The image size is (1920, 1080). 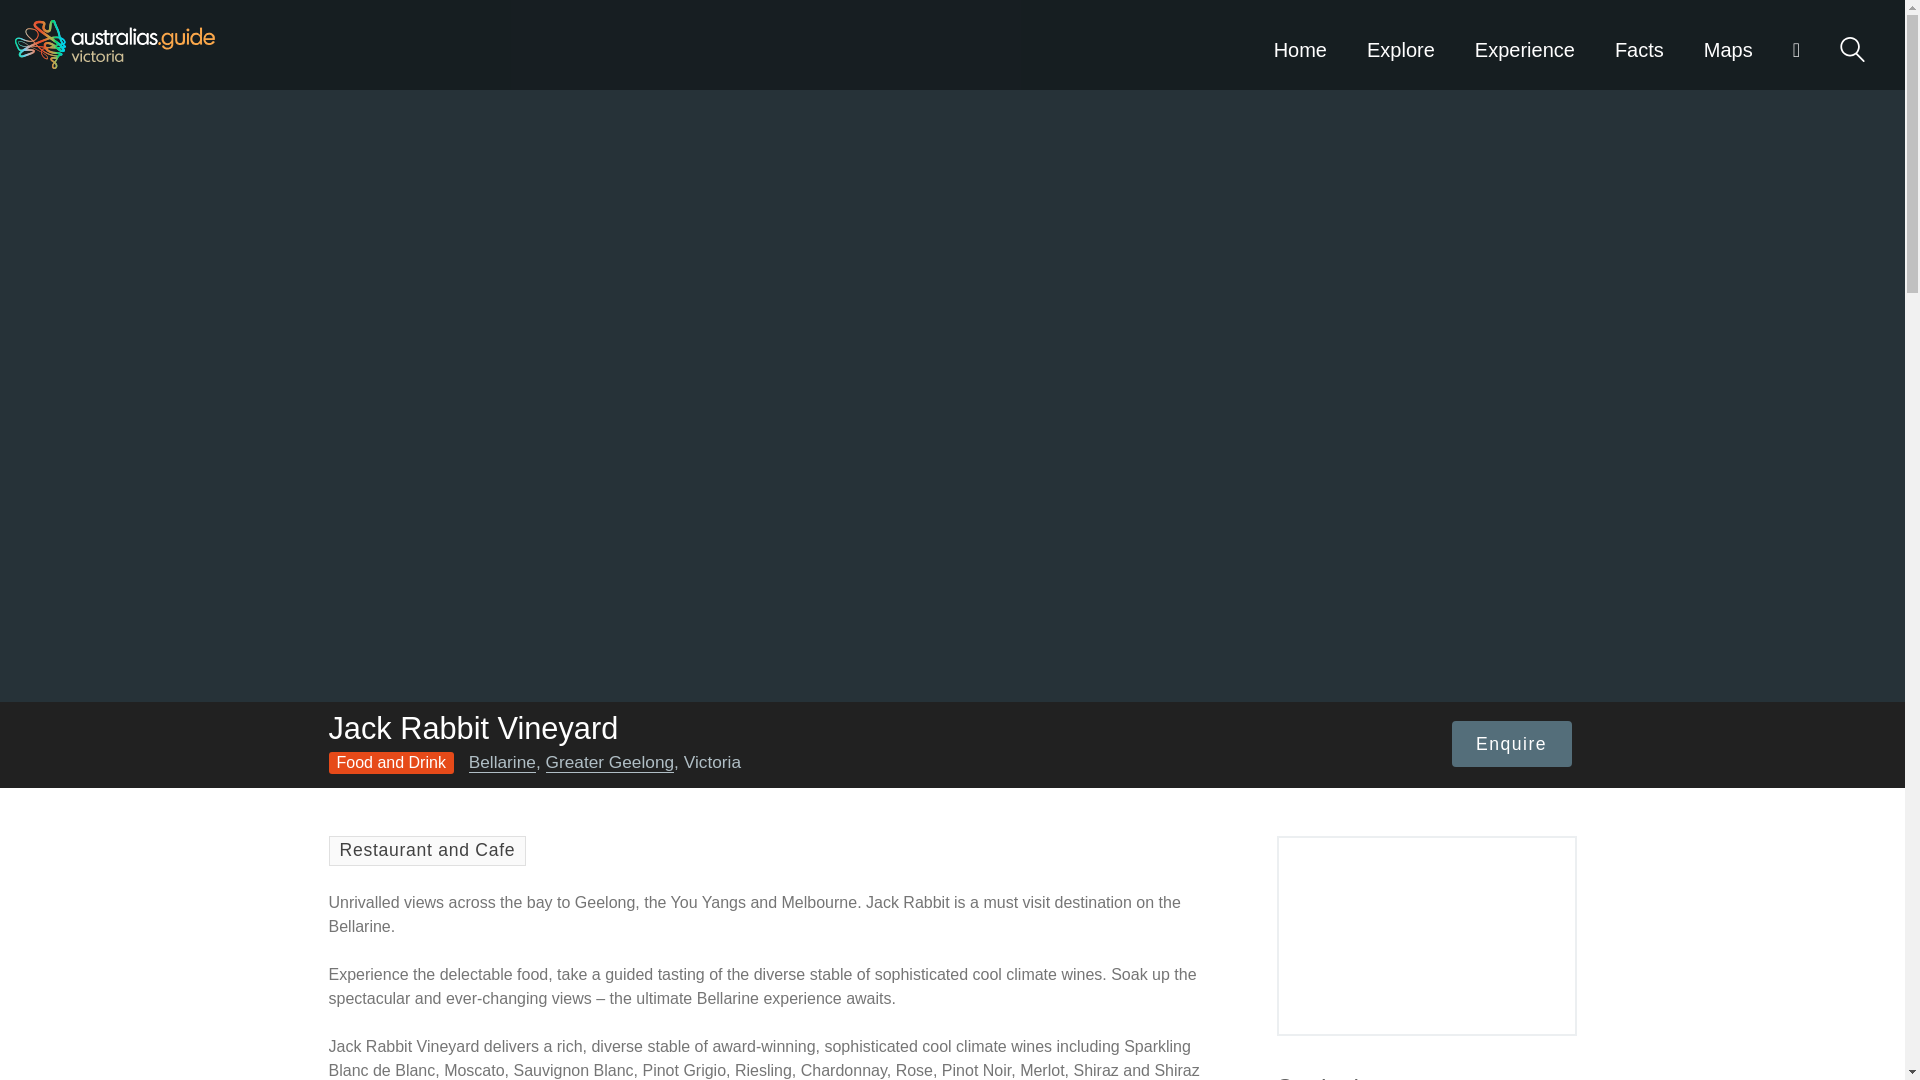 I want to click on Enquire, so click(x=1512, y=744).